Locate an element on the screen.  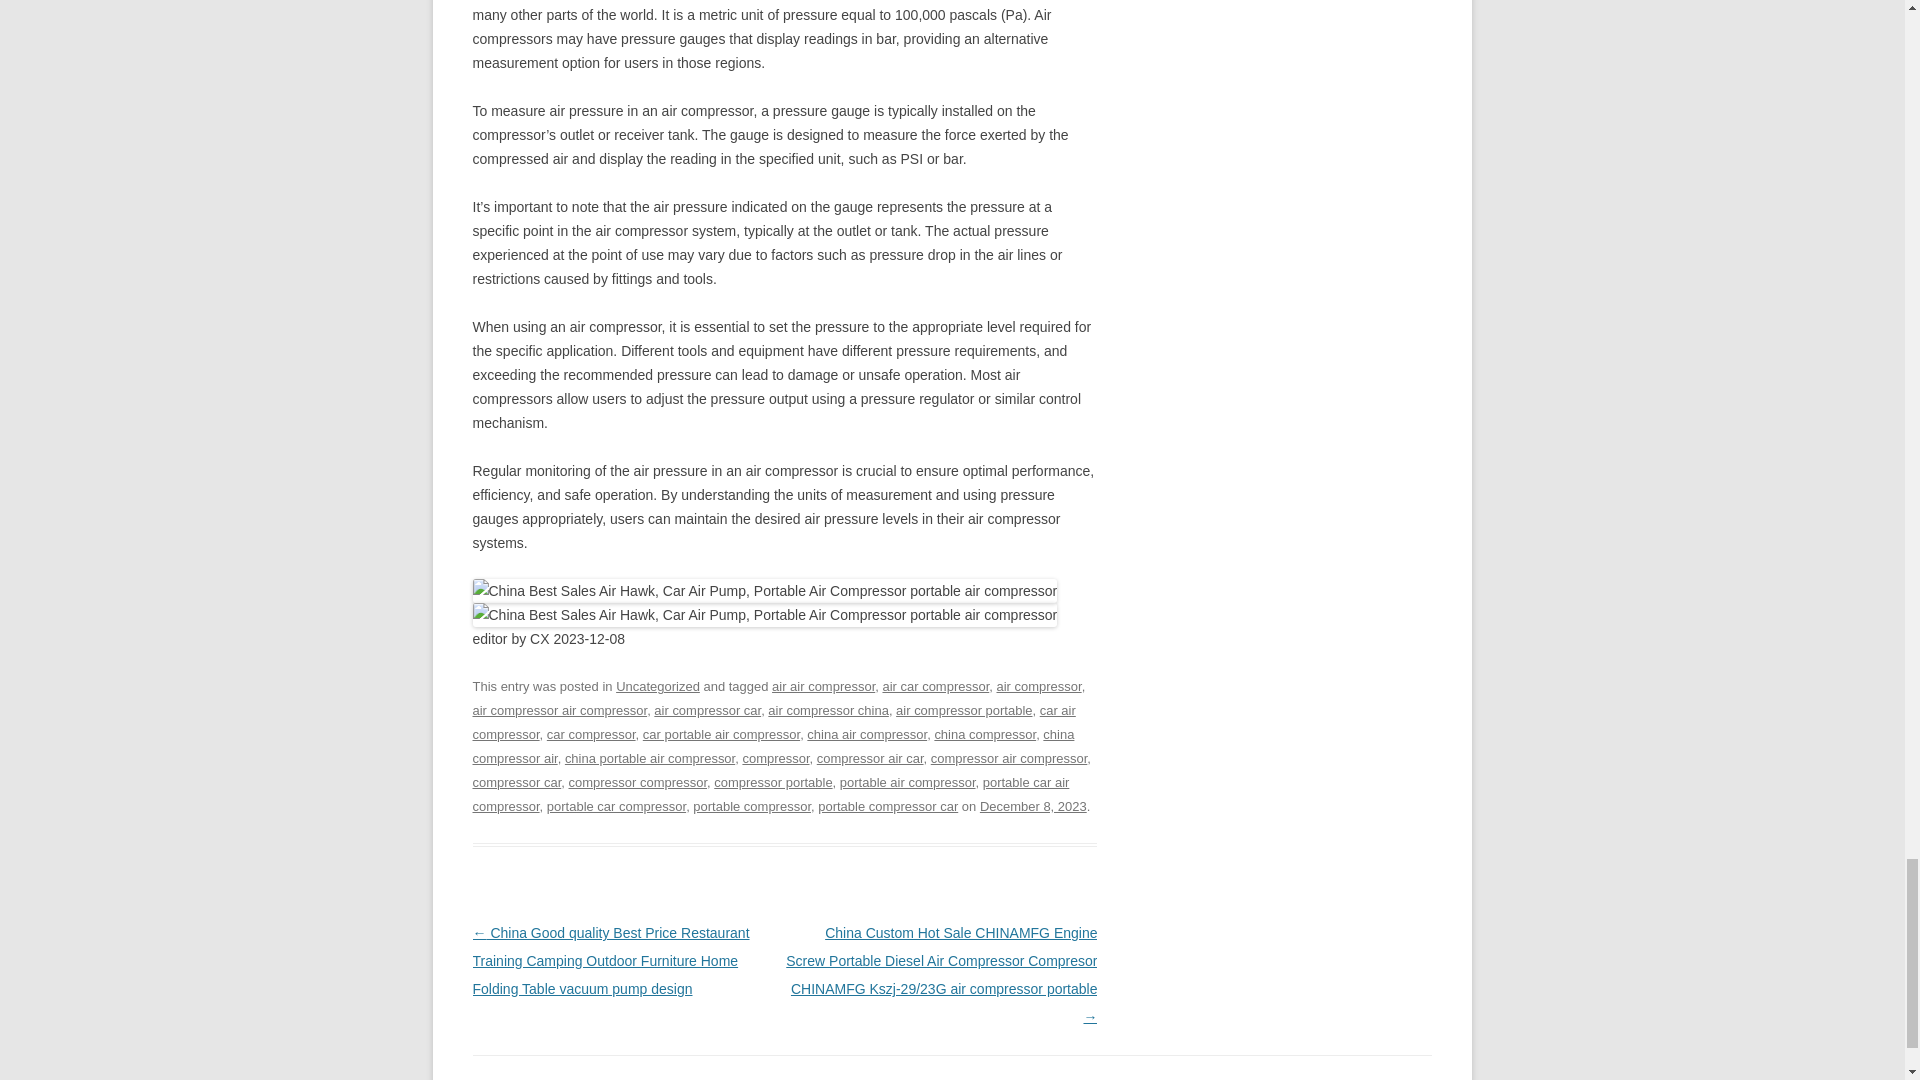
compressor compressor is located at coordinates (637, 782).